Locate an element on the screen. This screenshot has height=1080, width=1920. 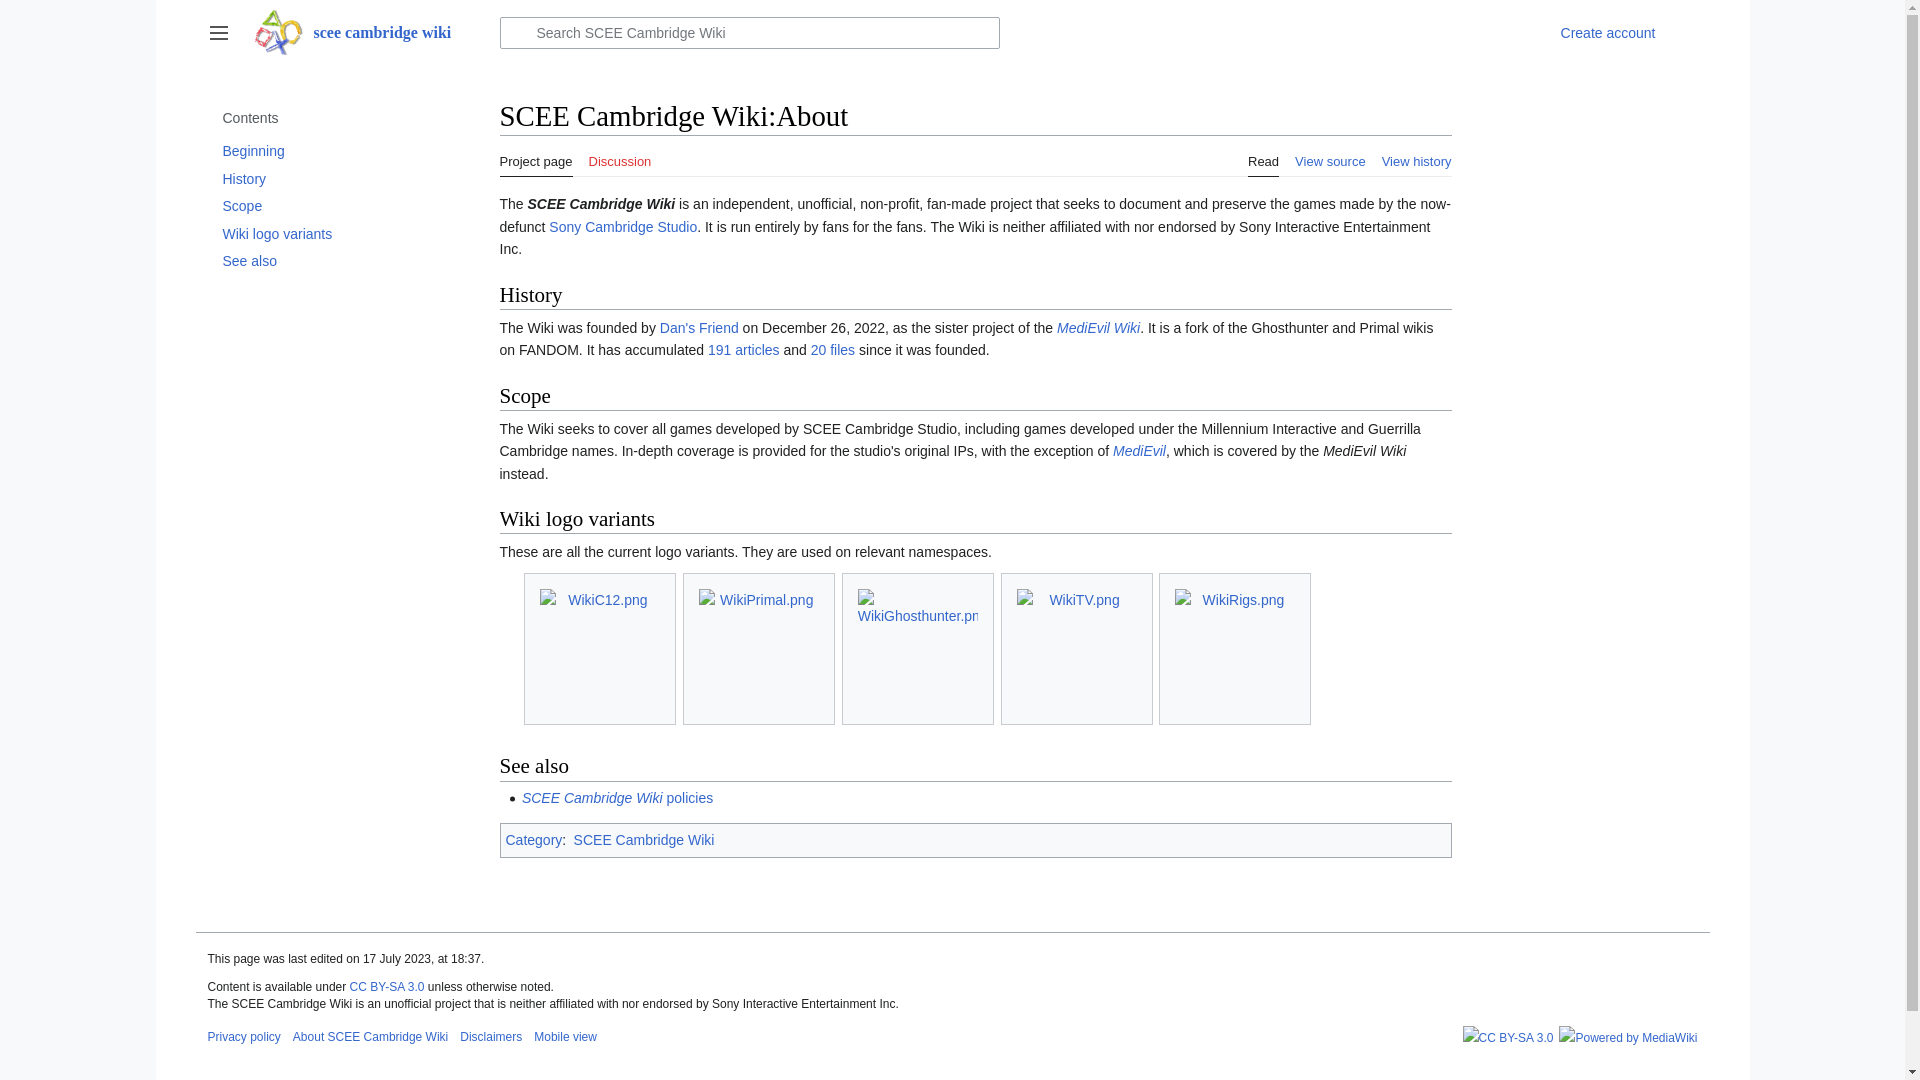
Discussion is located at coordinates (618, 156).